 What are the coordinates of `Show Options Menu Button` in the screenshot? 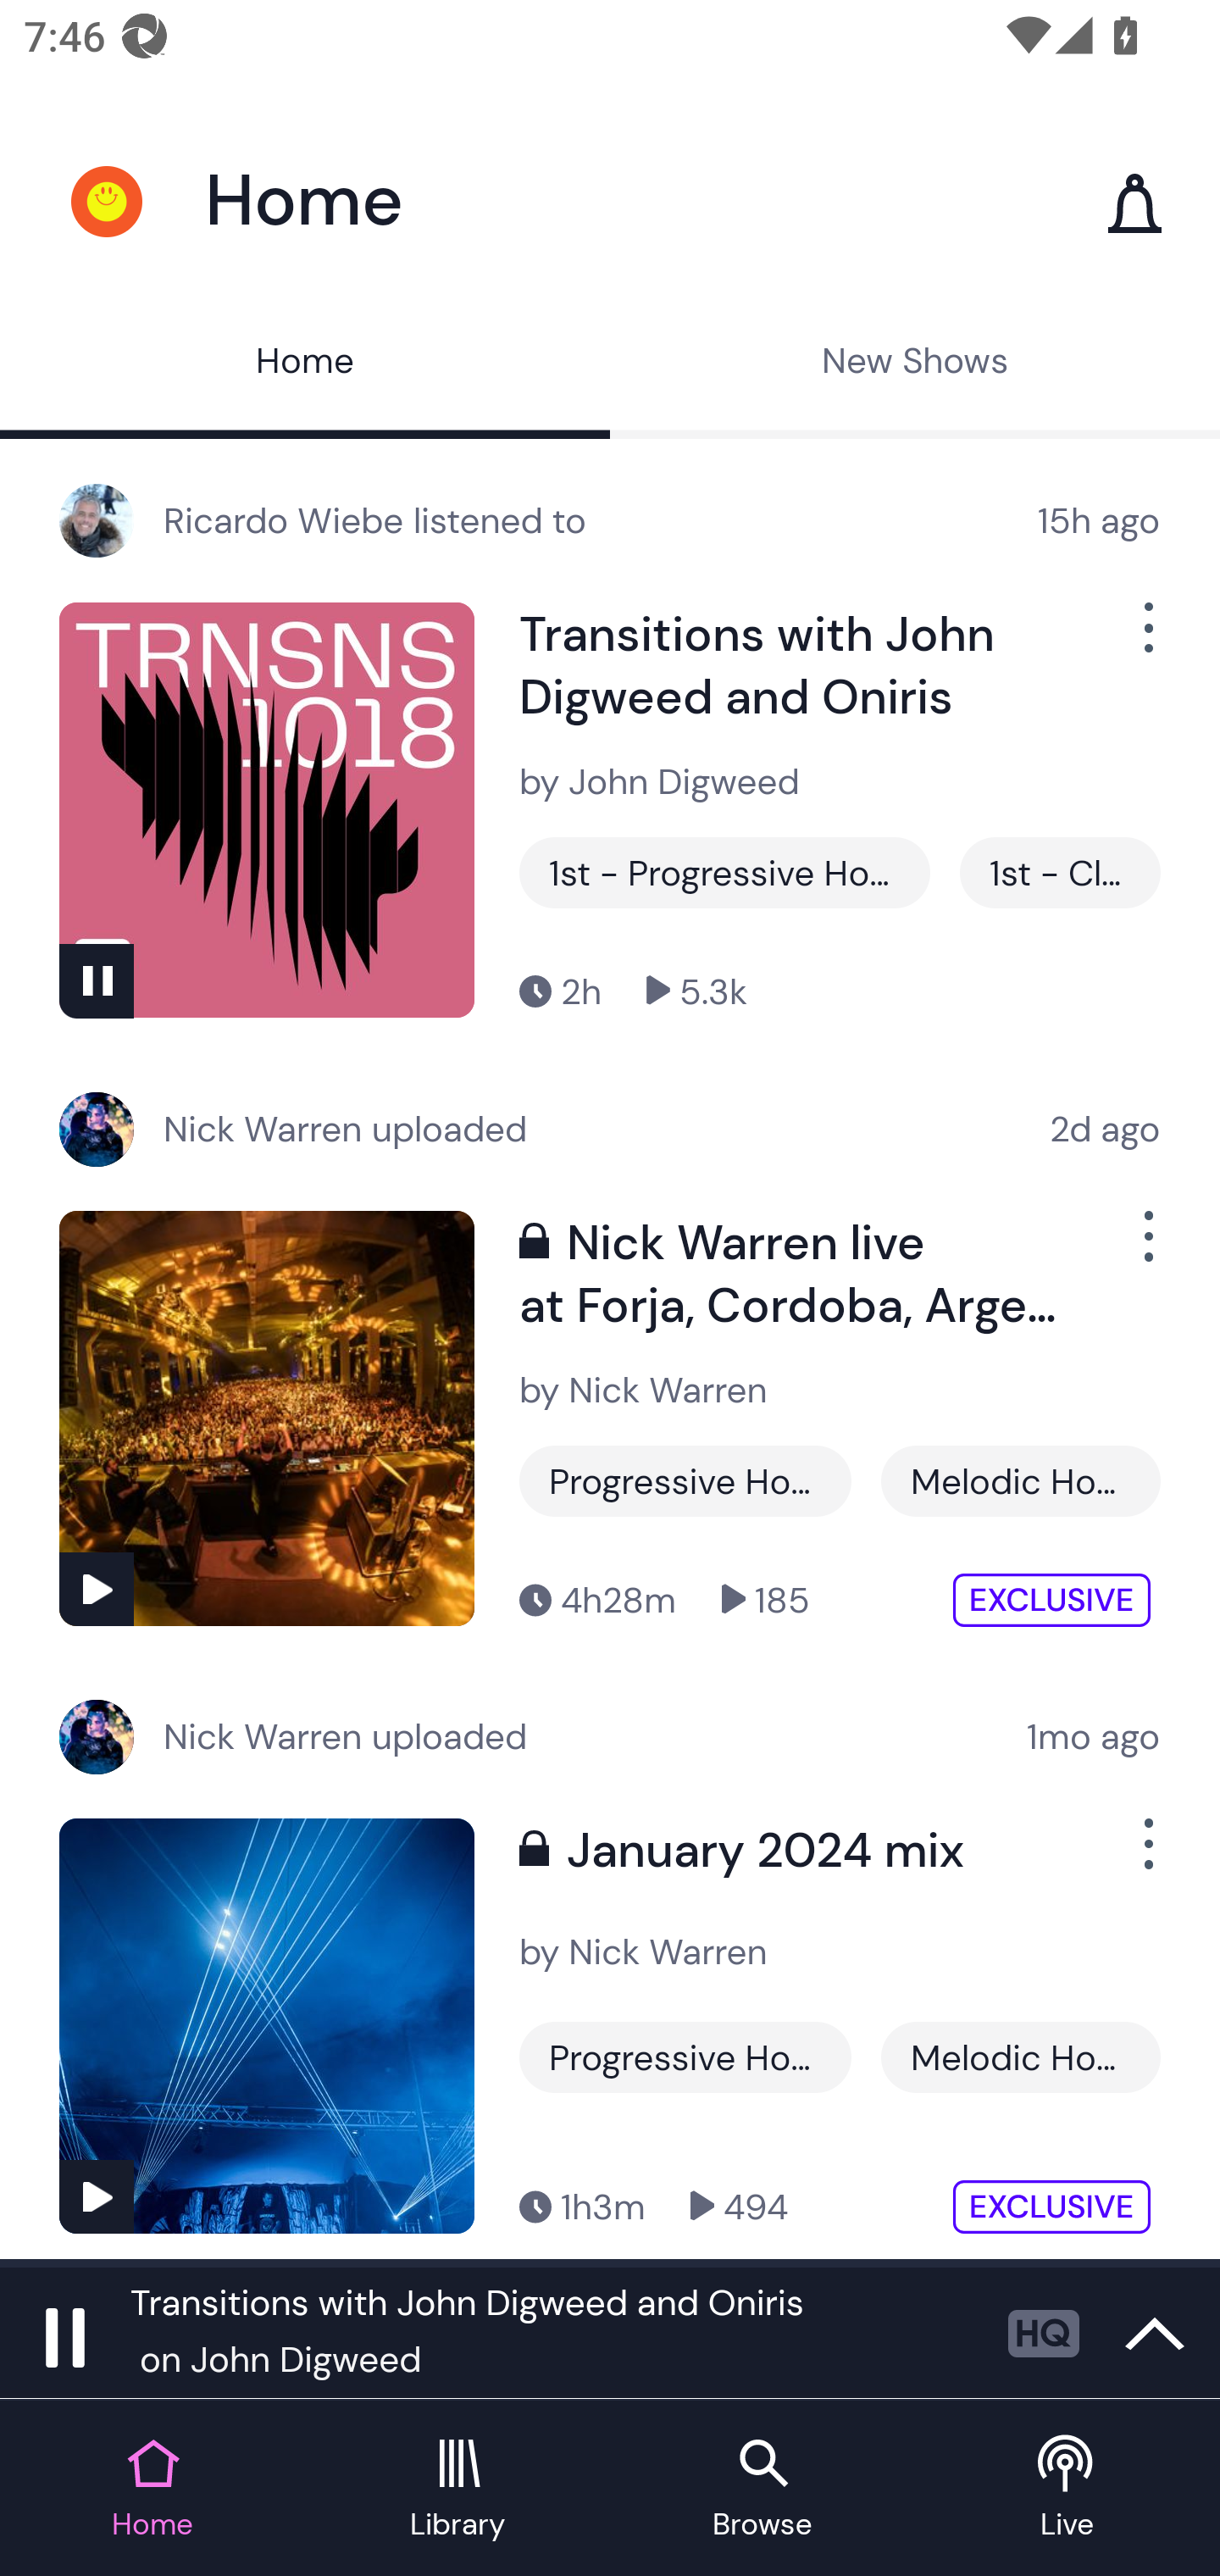 It's located at (1145, 641).